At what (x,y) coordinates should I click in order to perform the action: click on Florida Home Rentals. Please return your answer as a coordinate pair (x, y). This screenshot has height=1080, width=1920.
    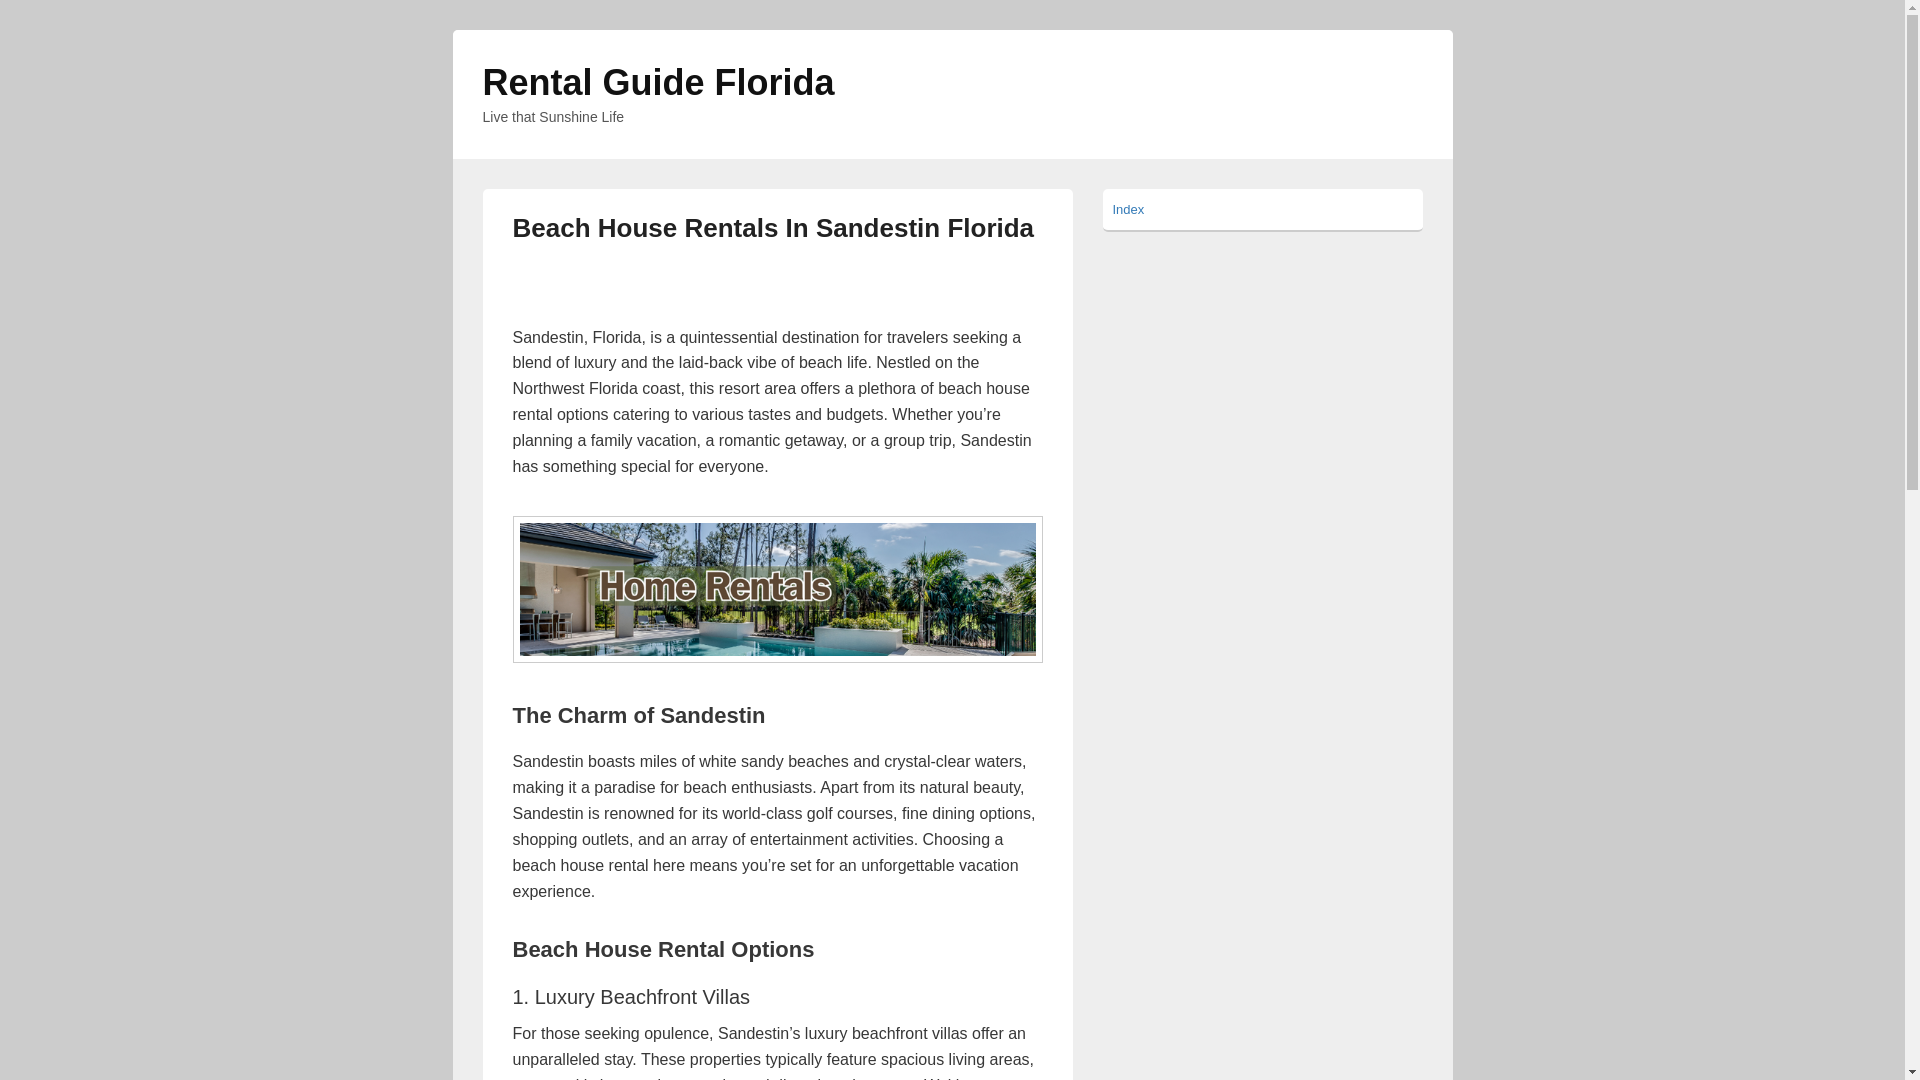
    Looking at the image, I should click on (777, 589).